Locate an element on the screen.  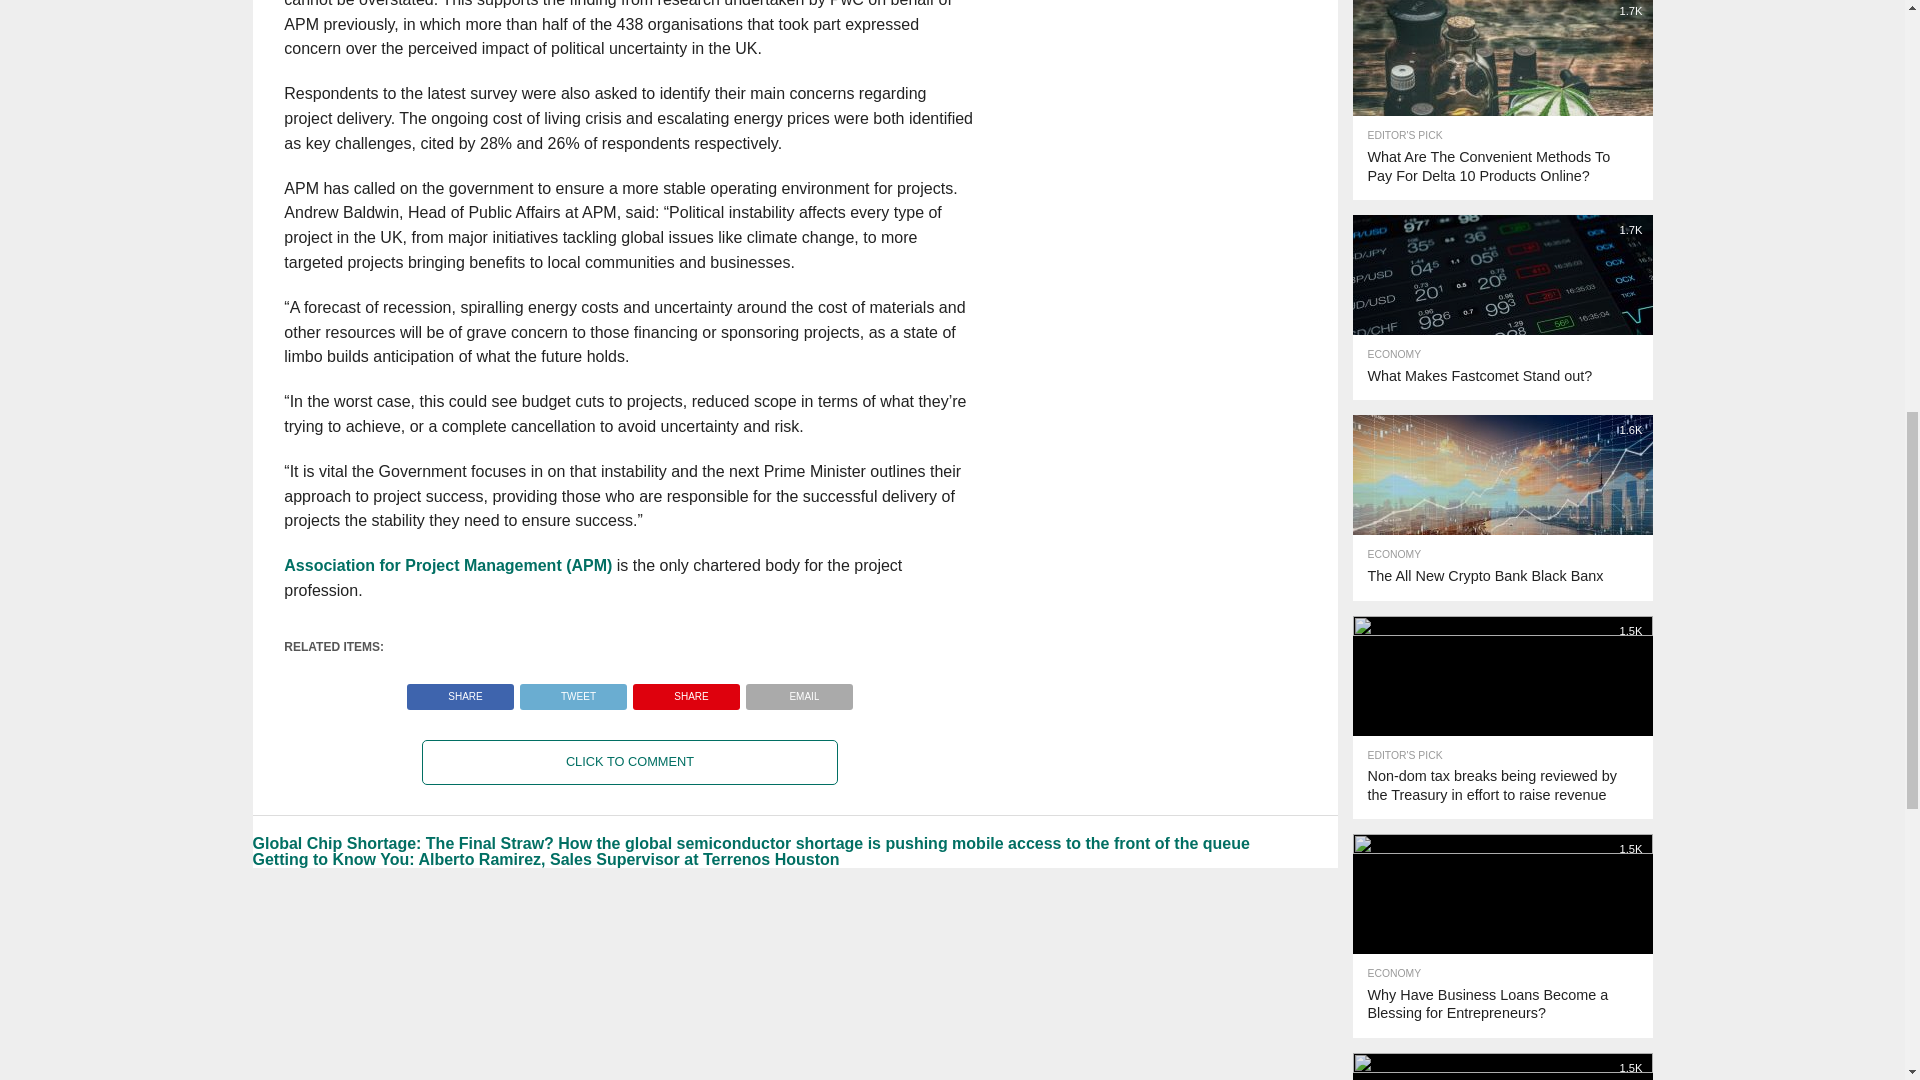
Pin This Post is located at coordinates (686, 690).